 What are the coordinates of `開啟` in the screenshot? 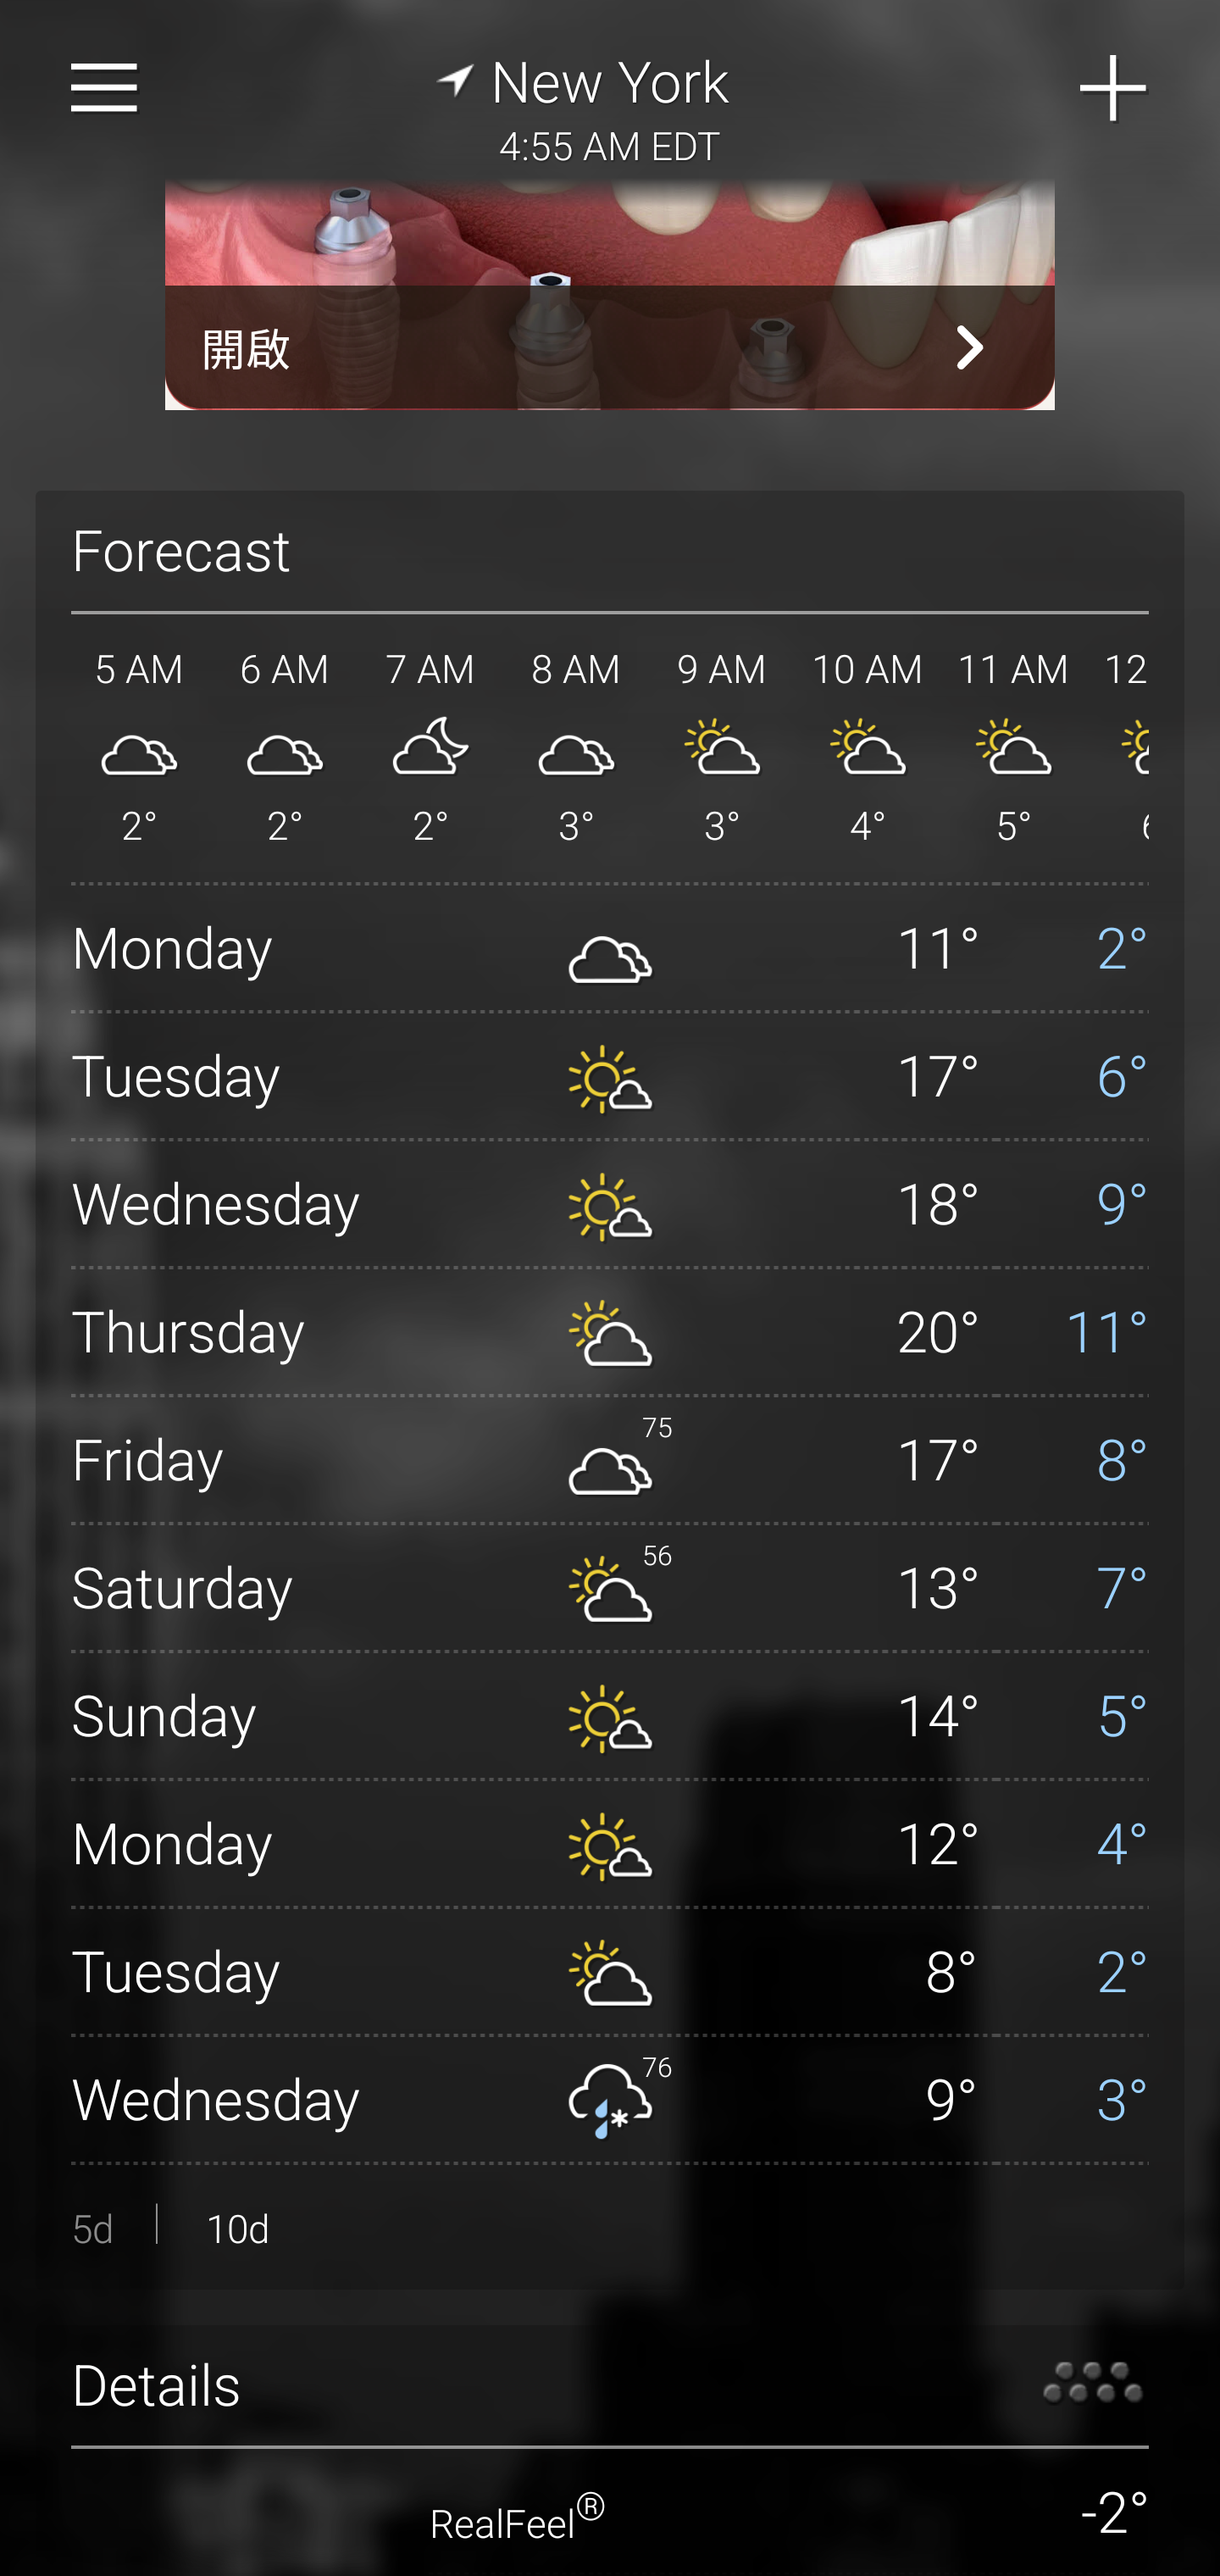 It's located at (610, 347).